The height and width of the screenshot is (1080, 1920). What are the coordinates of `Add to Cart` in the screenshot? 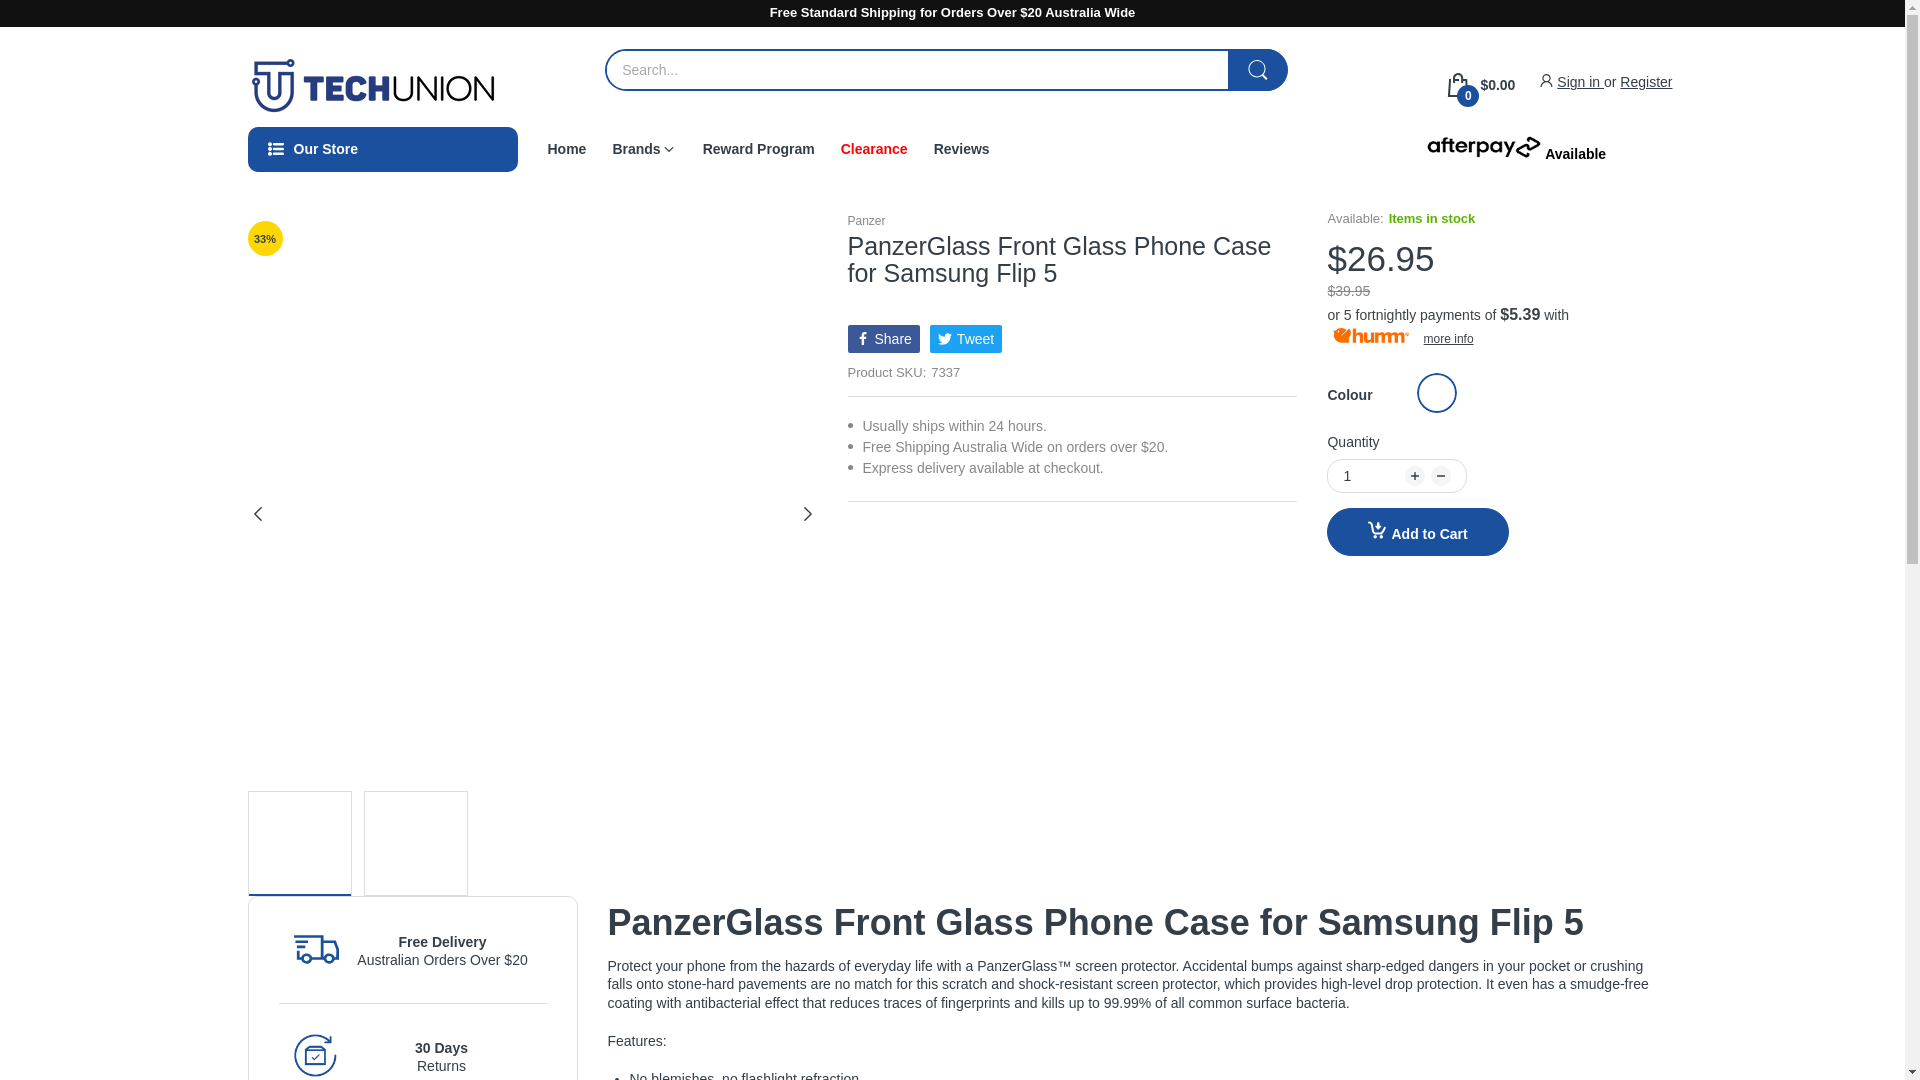 It's located at (1416, 532).